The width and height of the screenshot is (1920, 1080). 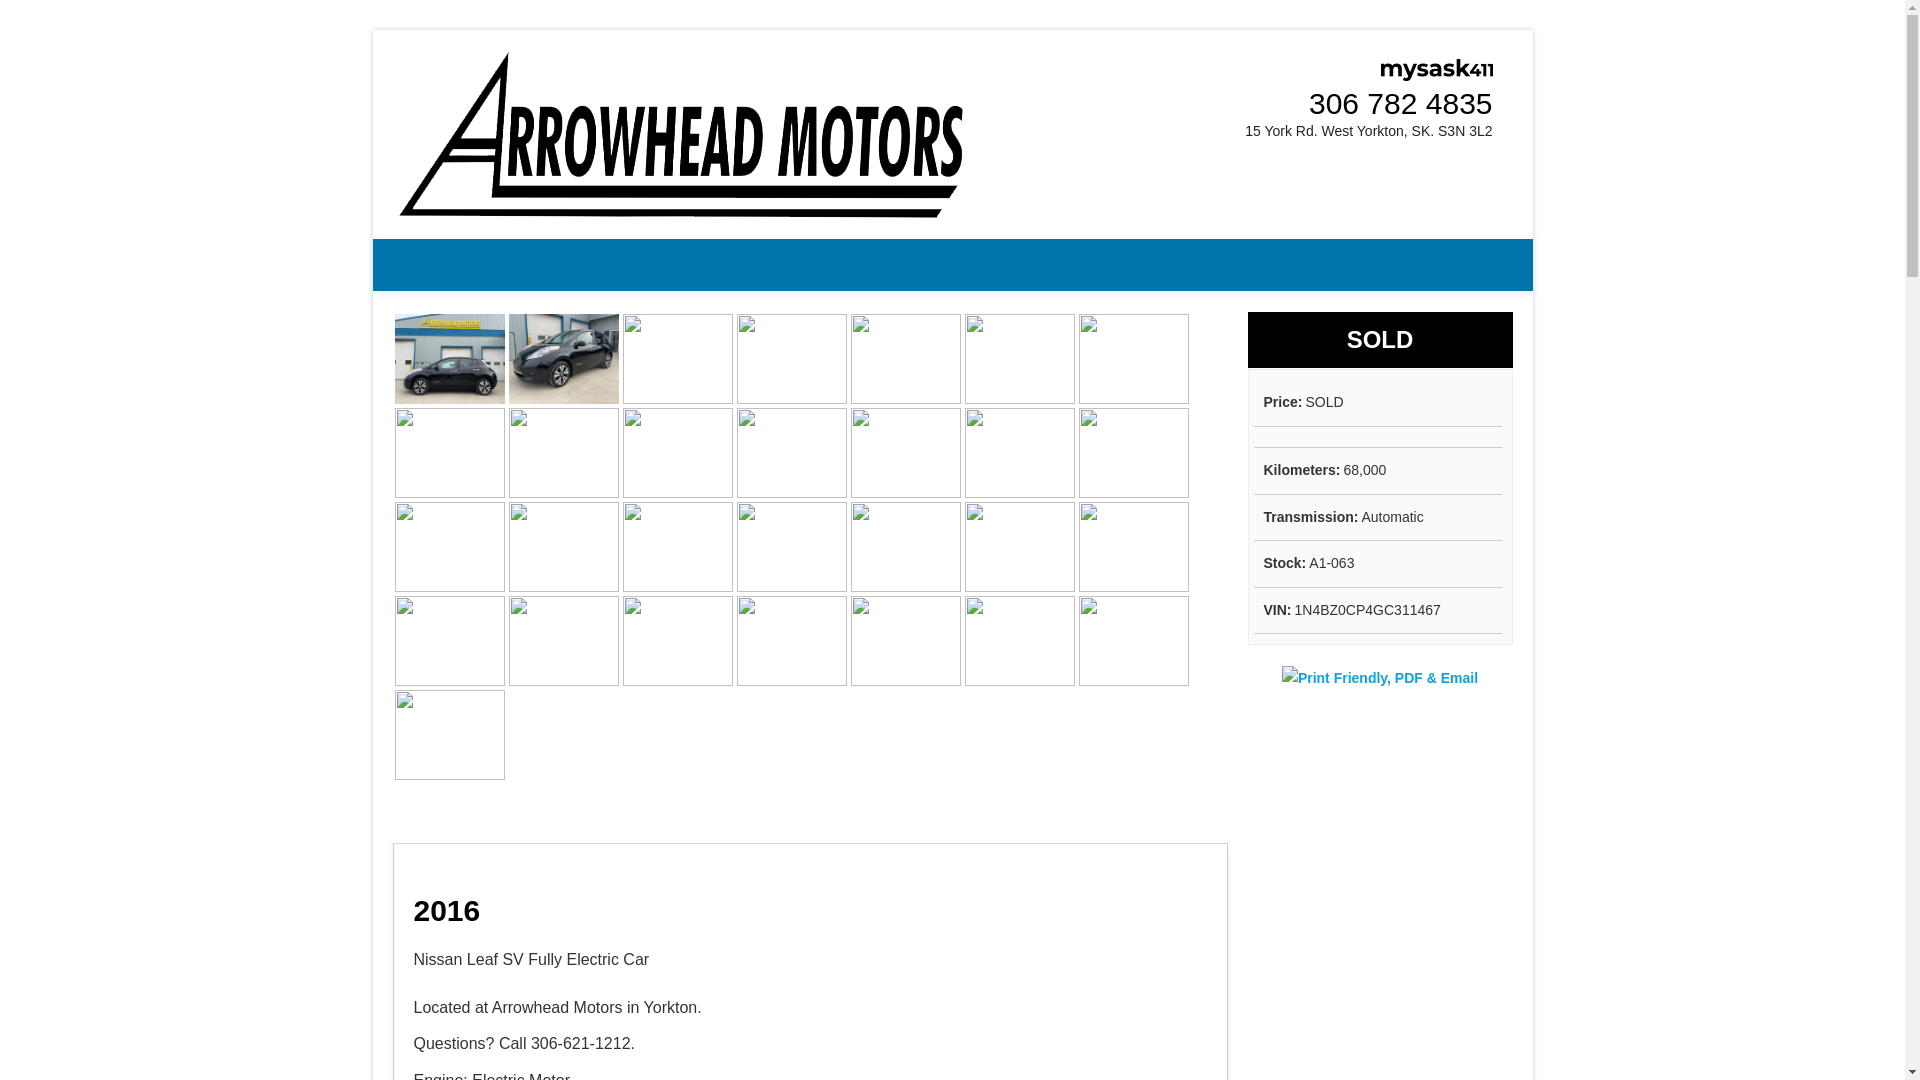 What do you see at coordinates (1380, 678) in the screenshot?
I see `Printer Friendly, PDF & Email` at bounding box center [1380, 678].